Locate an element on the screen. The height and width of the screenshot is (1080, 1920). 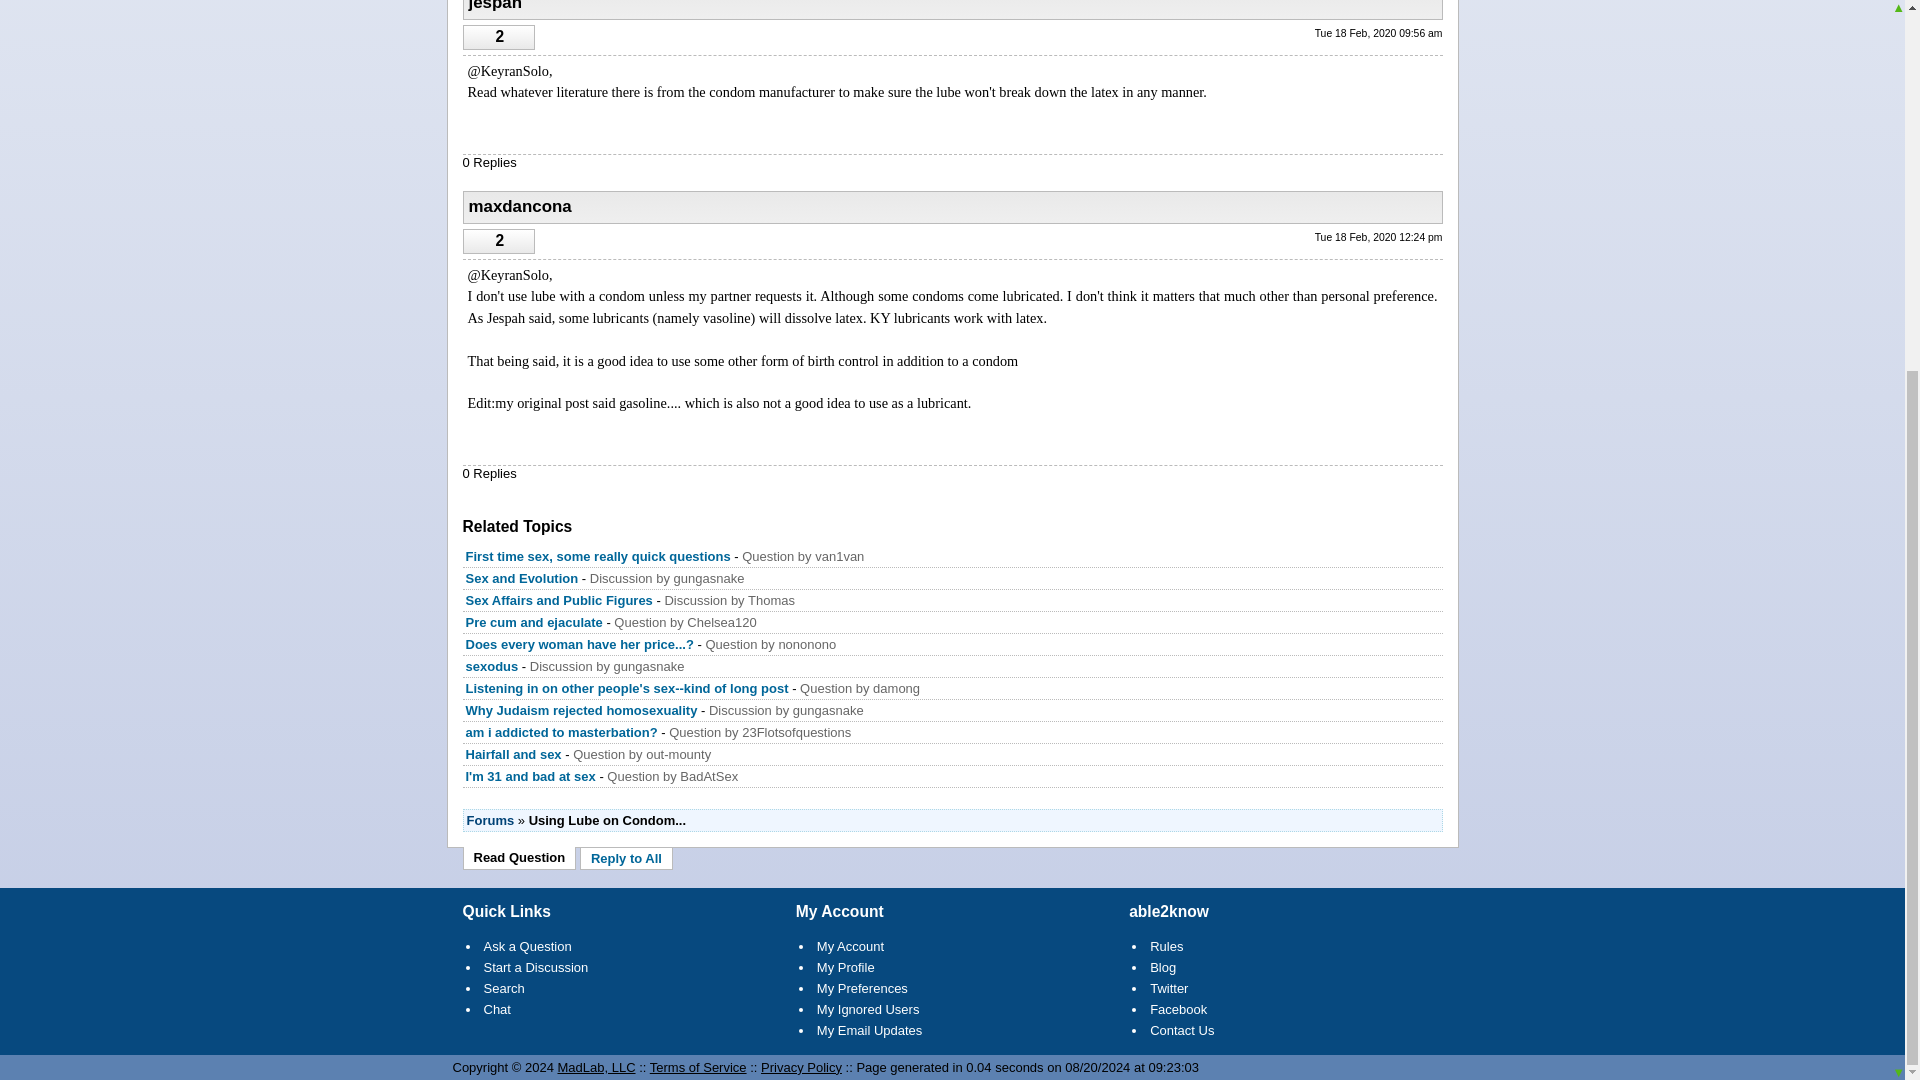
Listening in on other people's sex--kind of long post is located at coordinates (628, 688).